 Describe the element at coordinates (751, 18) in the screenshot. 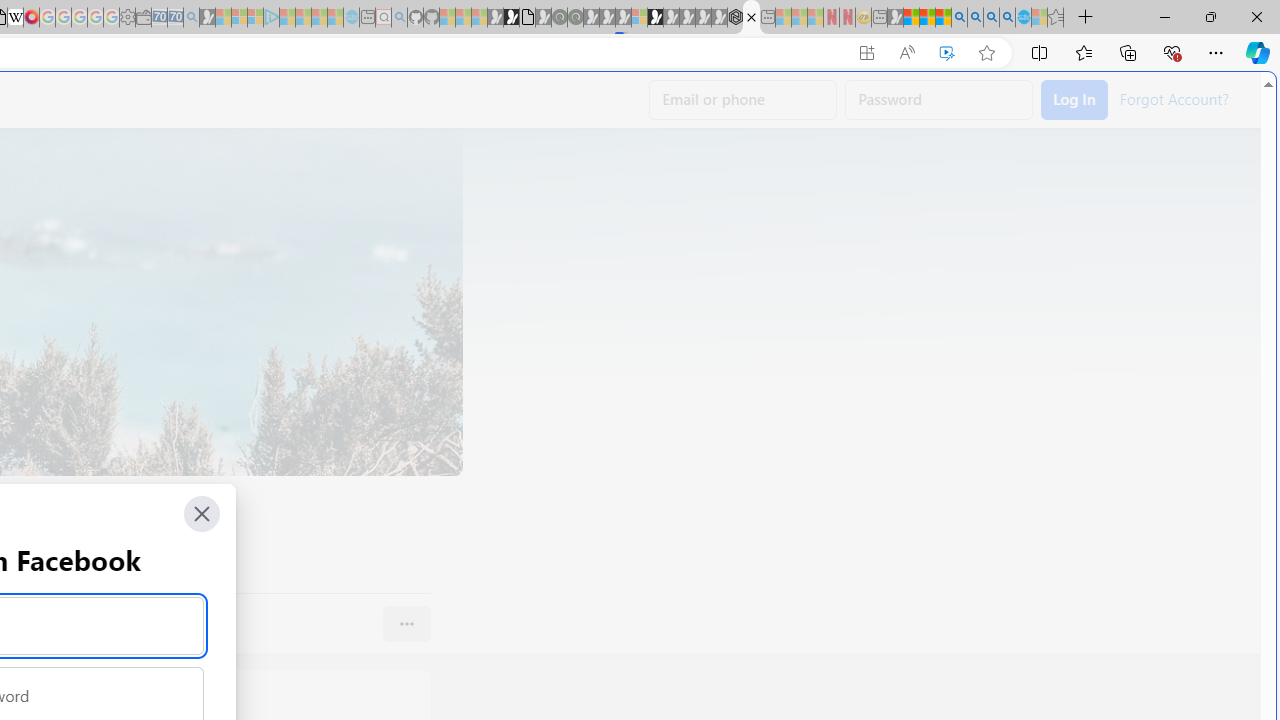

I see `Nordace | Facebook` at that location.